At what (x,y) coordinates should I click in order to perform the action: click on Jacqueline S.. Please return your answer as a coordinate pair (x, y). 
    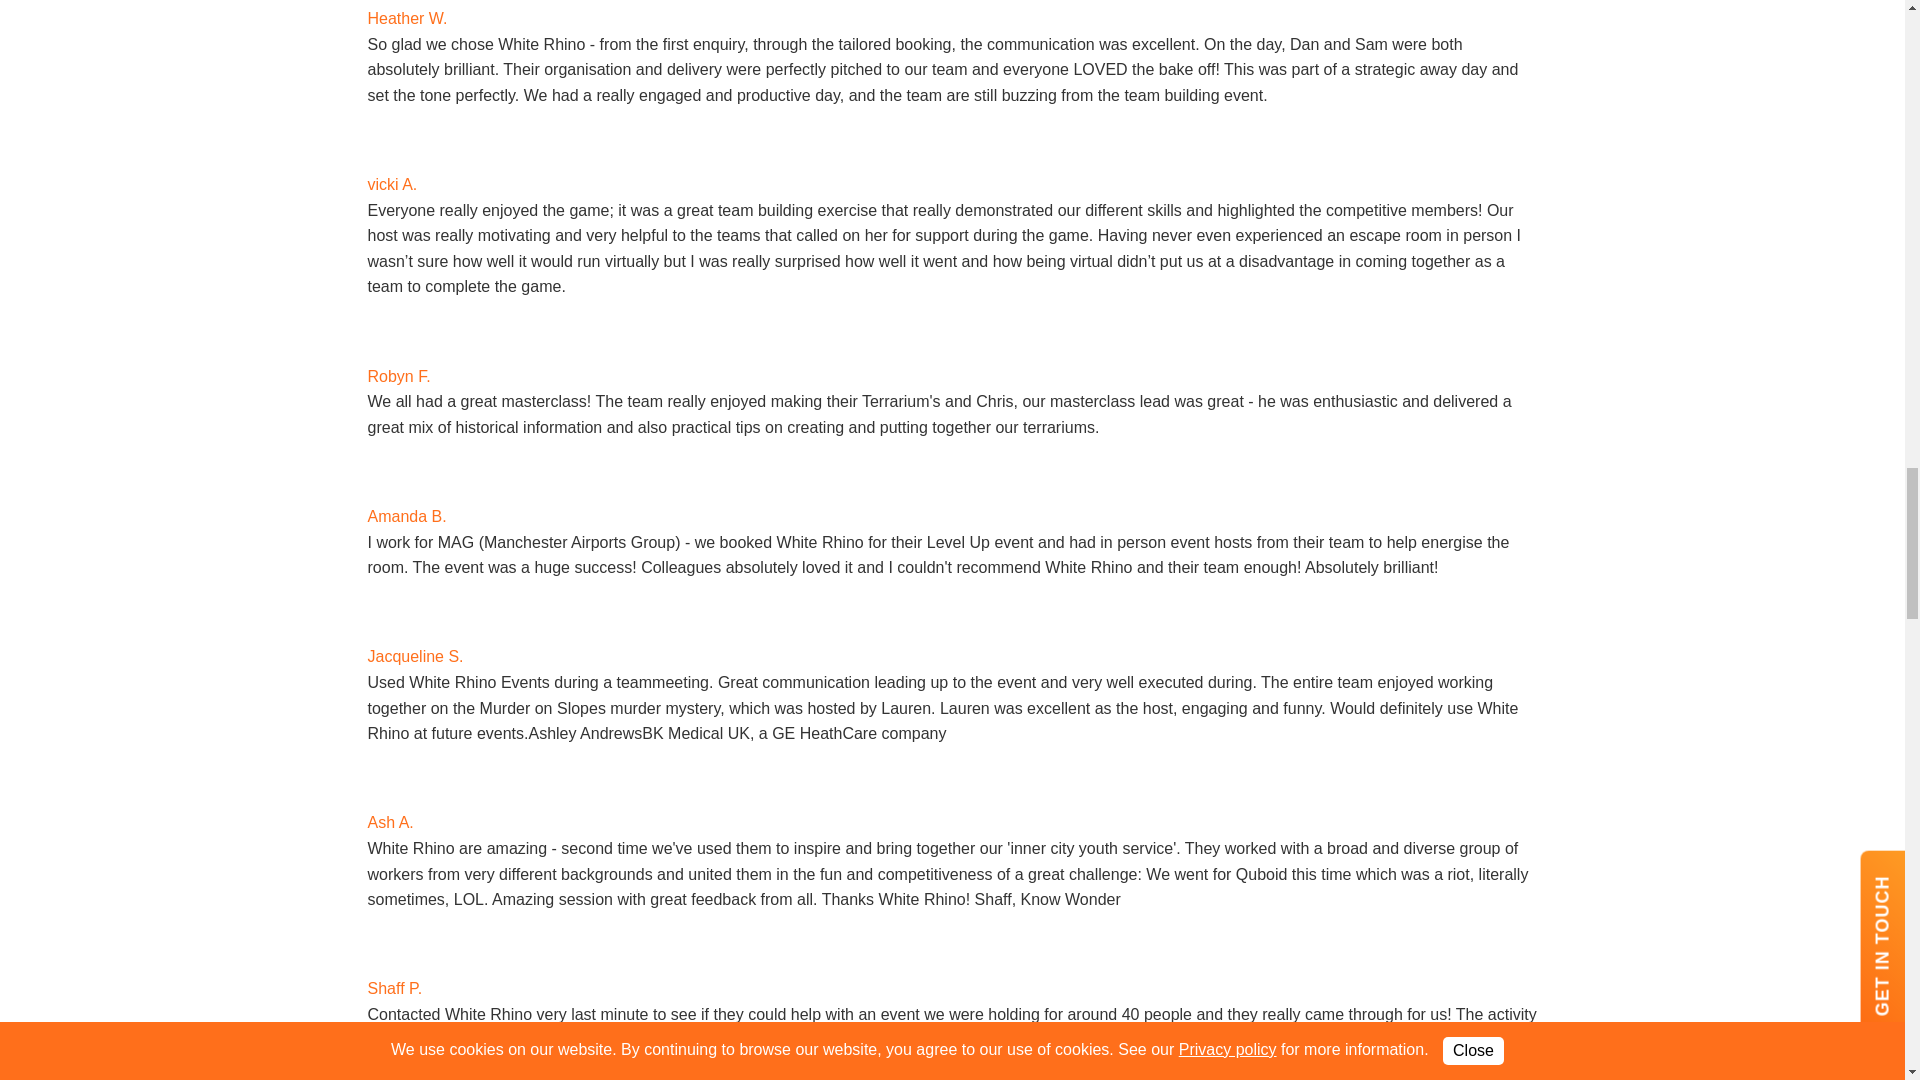
    Looking at the image, I should click on (416, 656).